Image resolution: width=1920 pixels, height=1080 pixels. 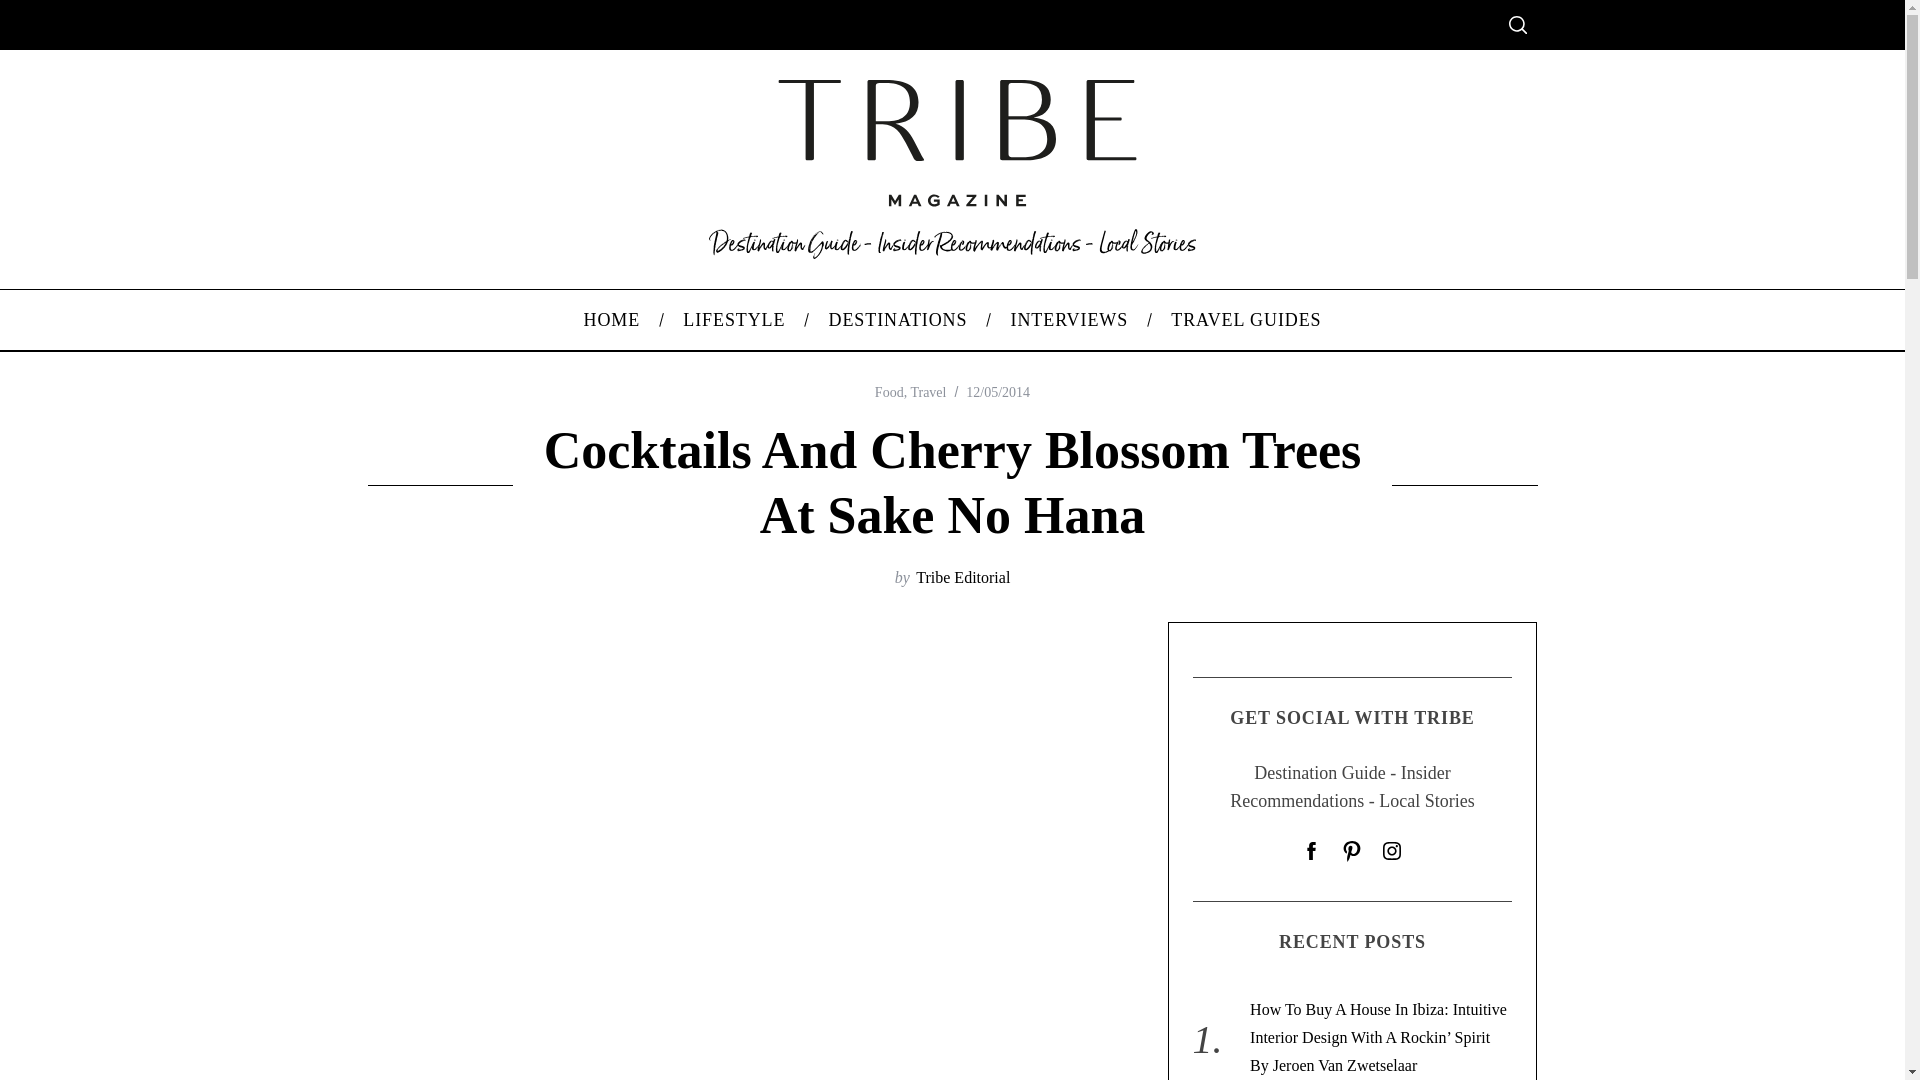 What do you see at coordinates (1246, 320) in the screenshot?
I see `TRAVEL GUIDES` at bounding box center [1246, 320].